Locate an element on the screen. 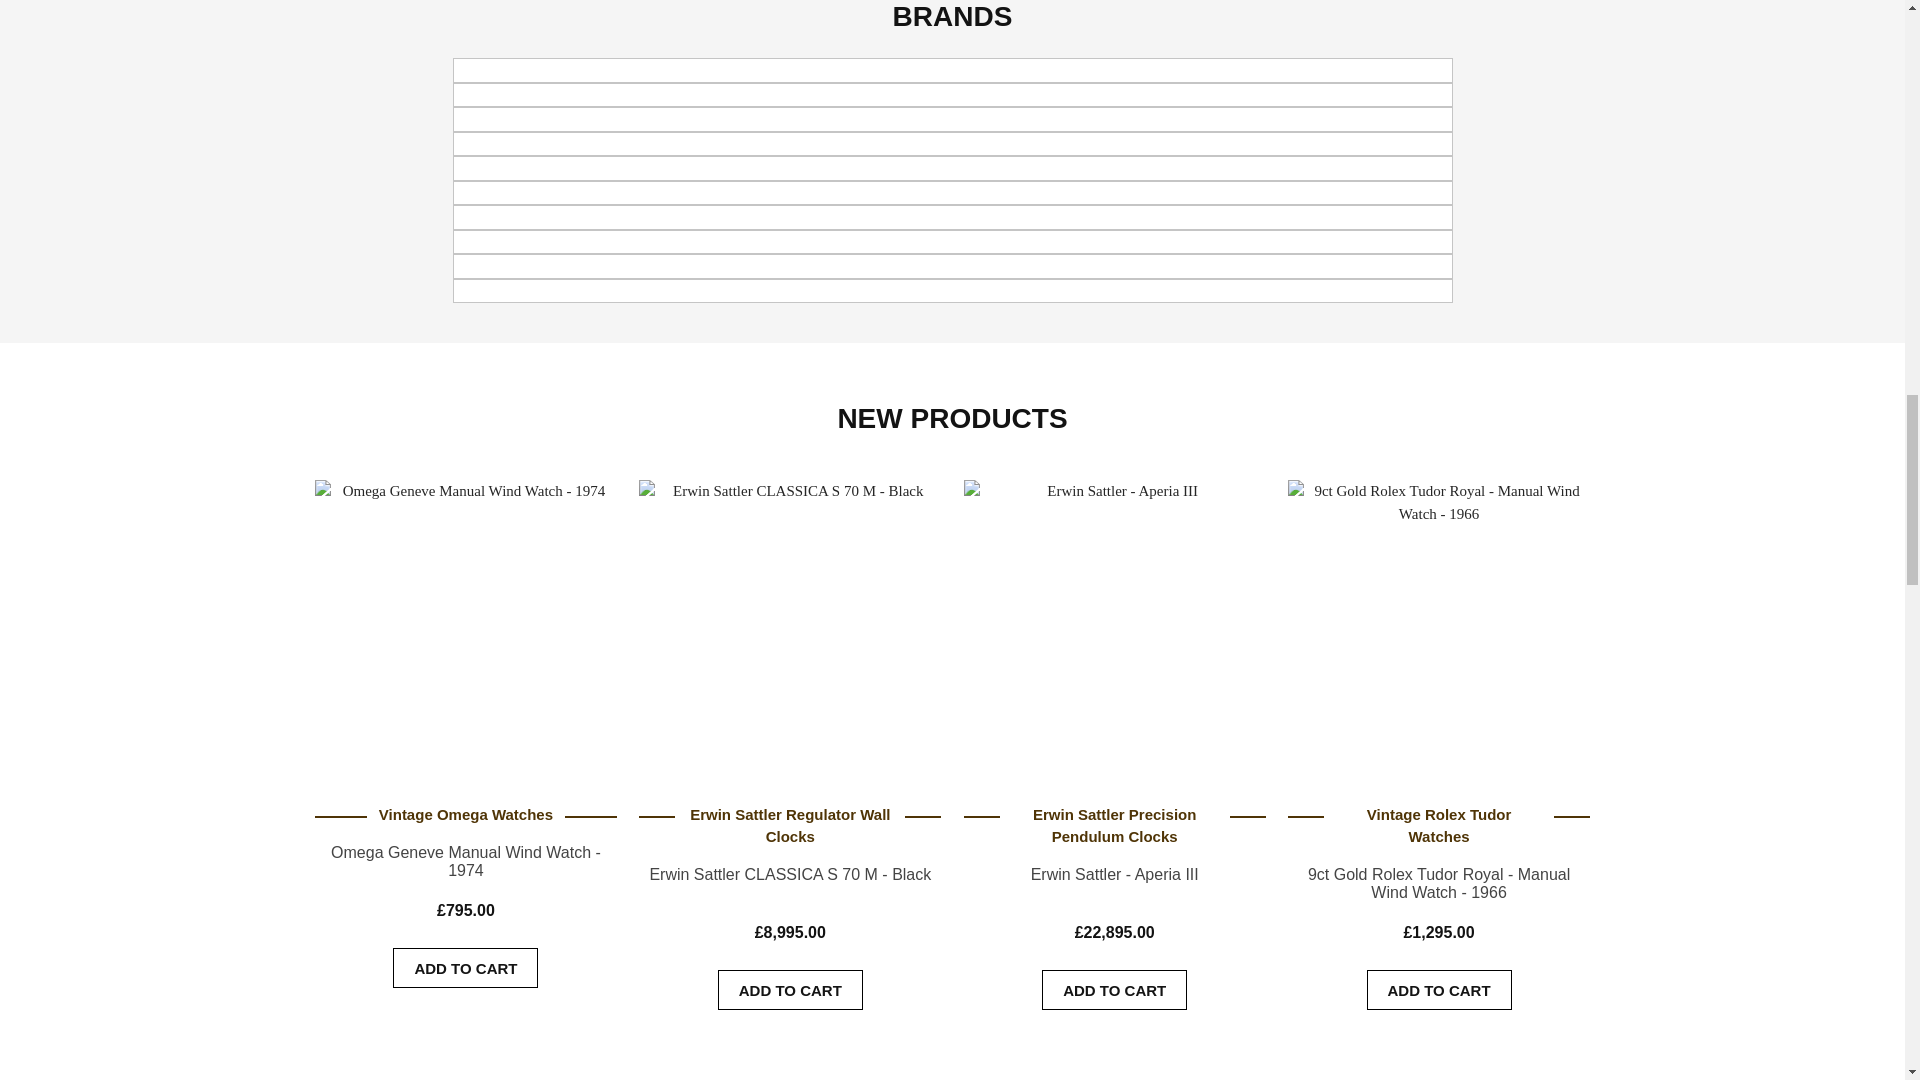 The width and height of the screenshot is (1920, 1080). Erwin Sattler CLASSICA S 70 M - Black is located at coordinates (790, 618).